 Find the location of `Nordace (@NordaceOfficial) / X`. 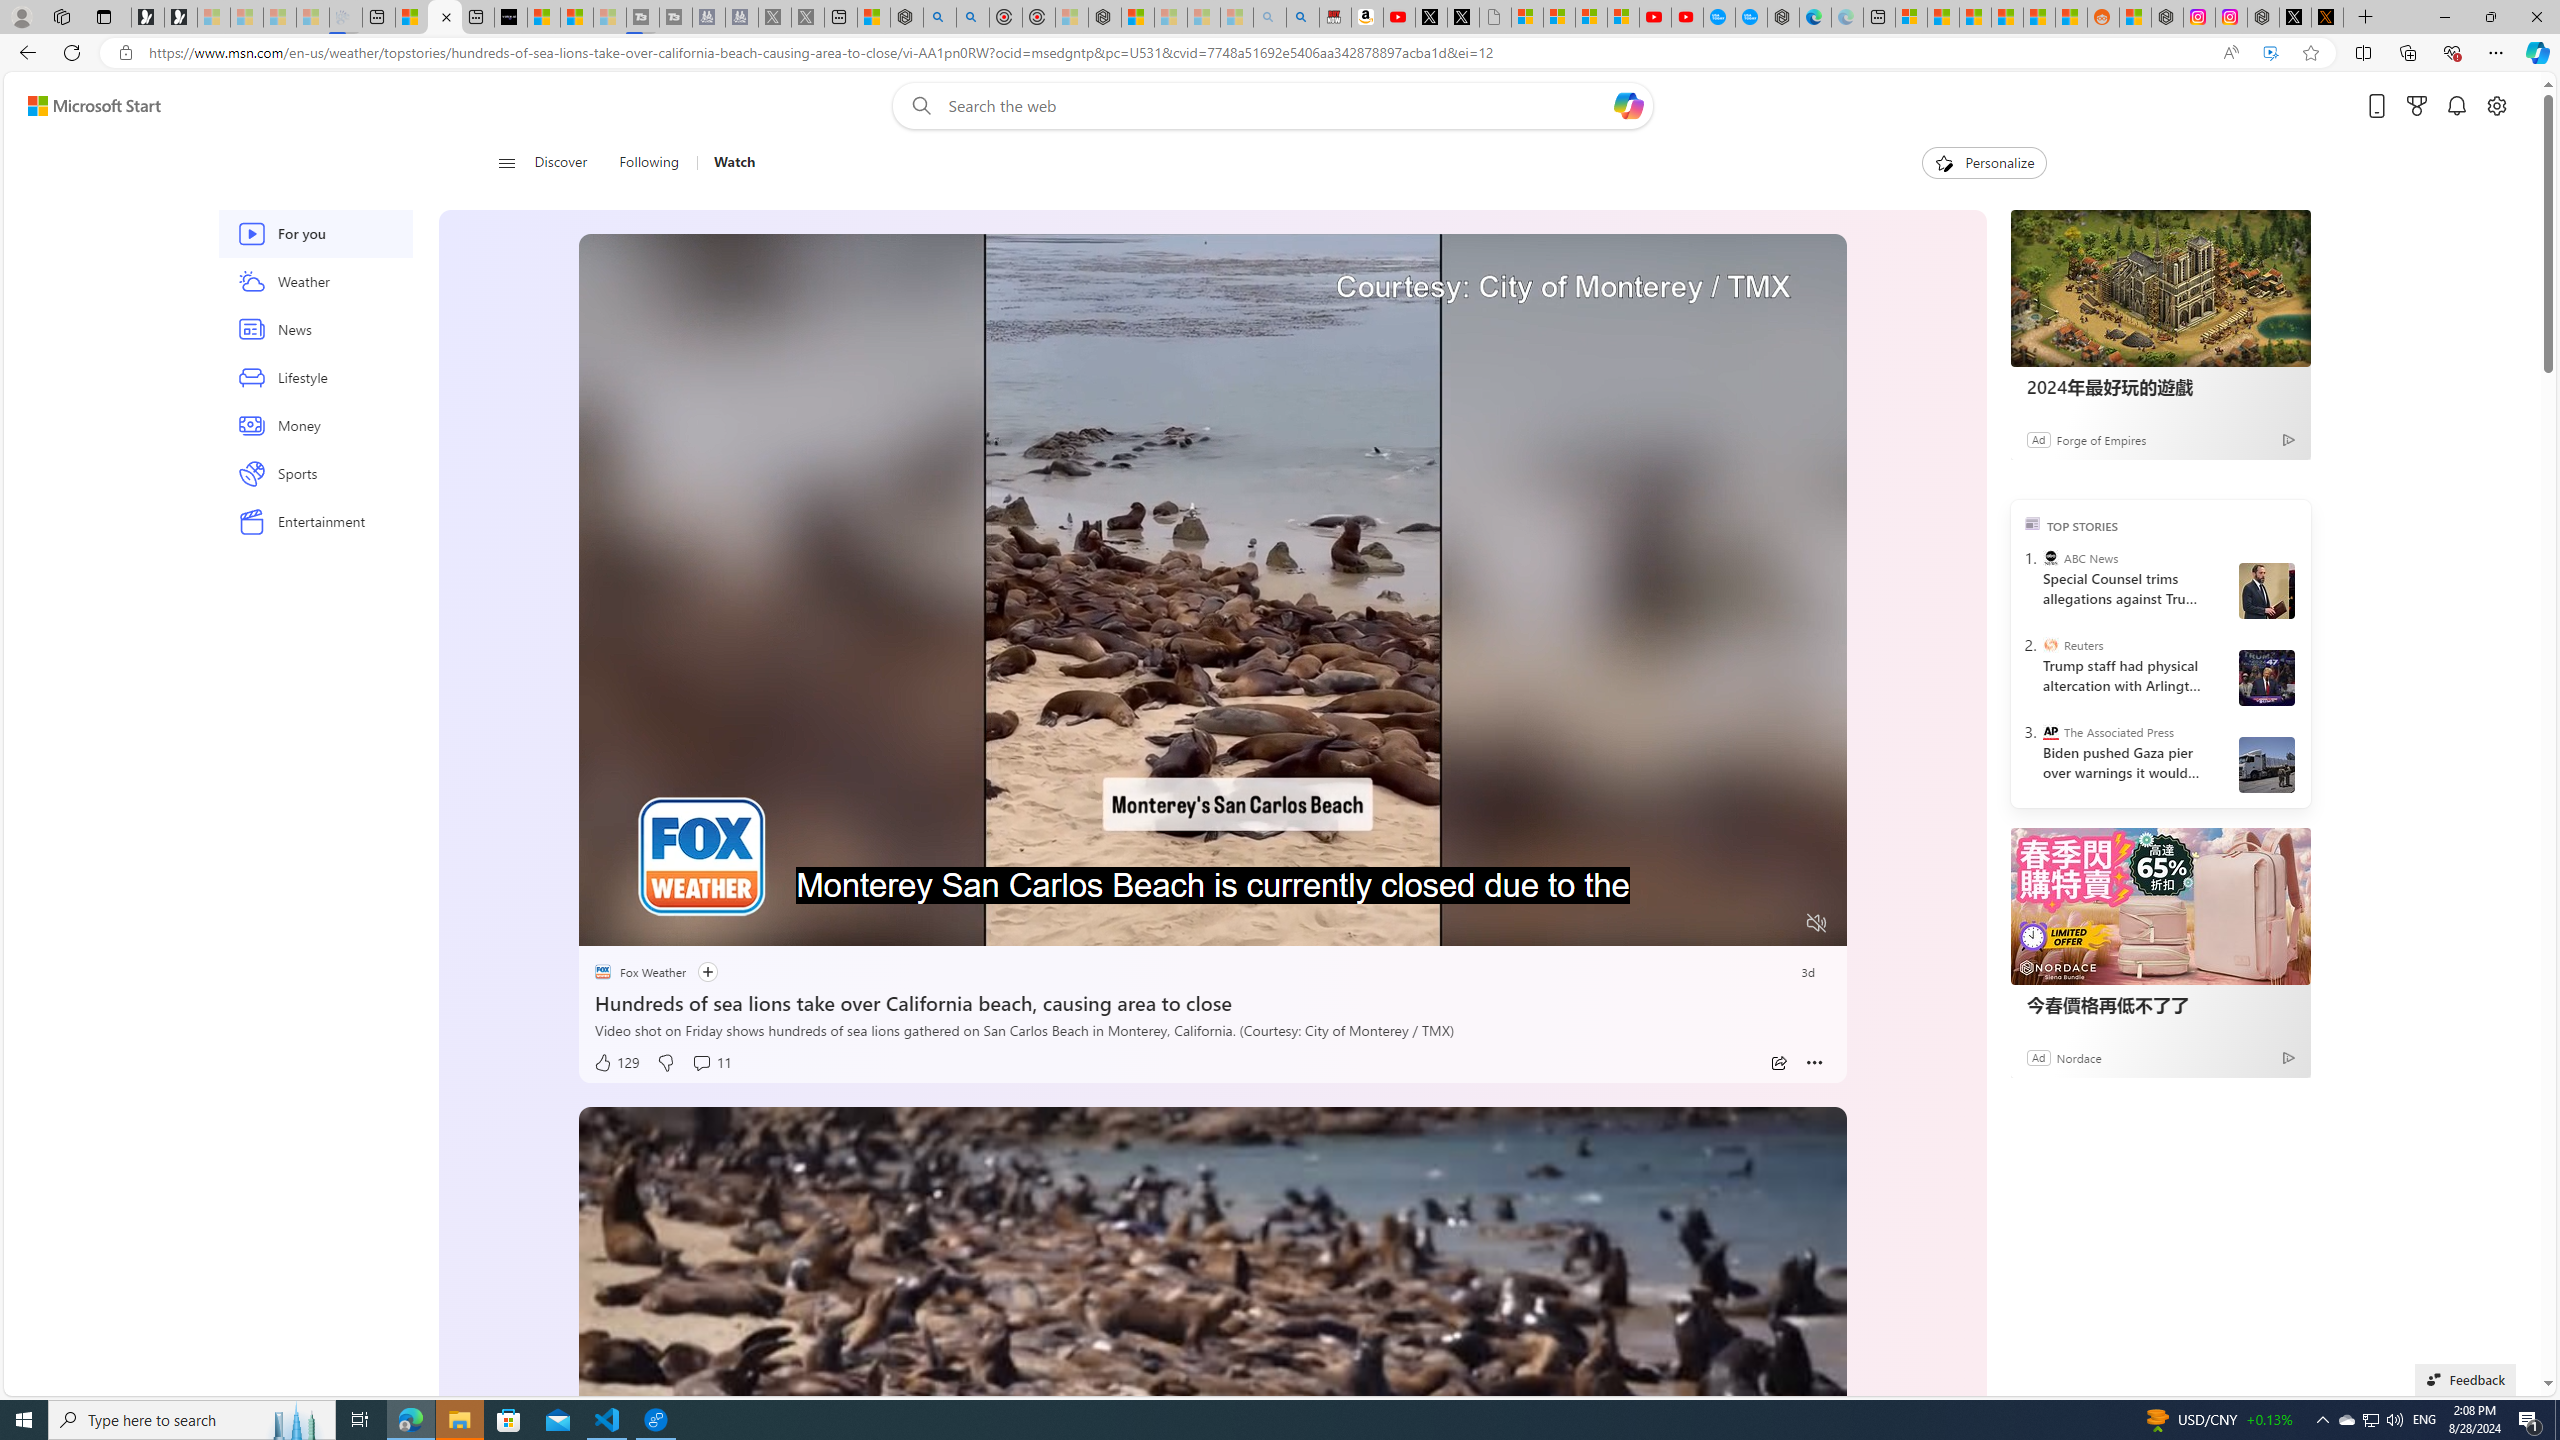

Nordace (@NordaceOfficial) / X is located at coordinates (2294, 17).